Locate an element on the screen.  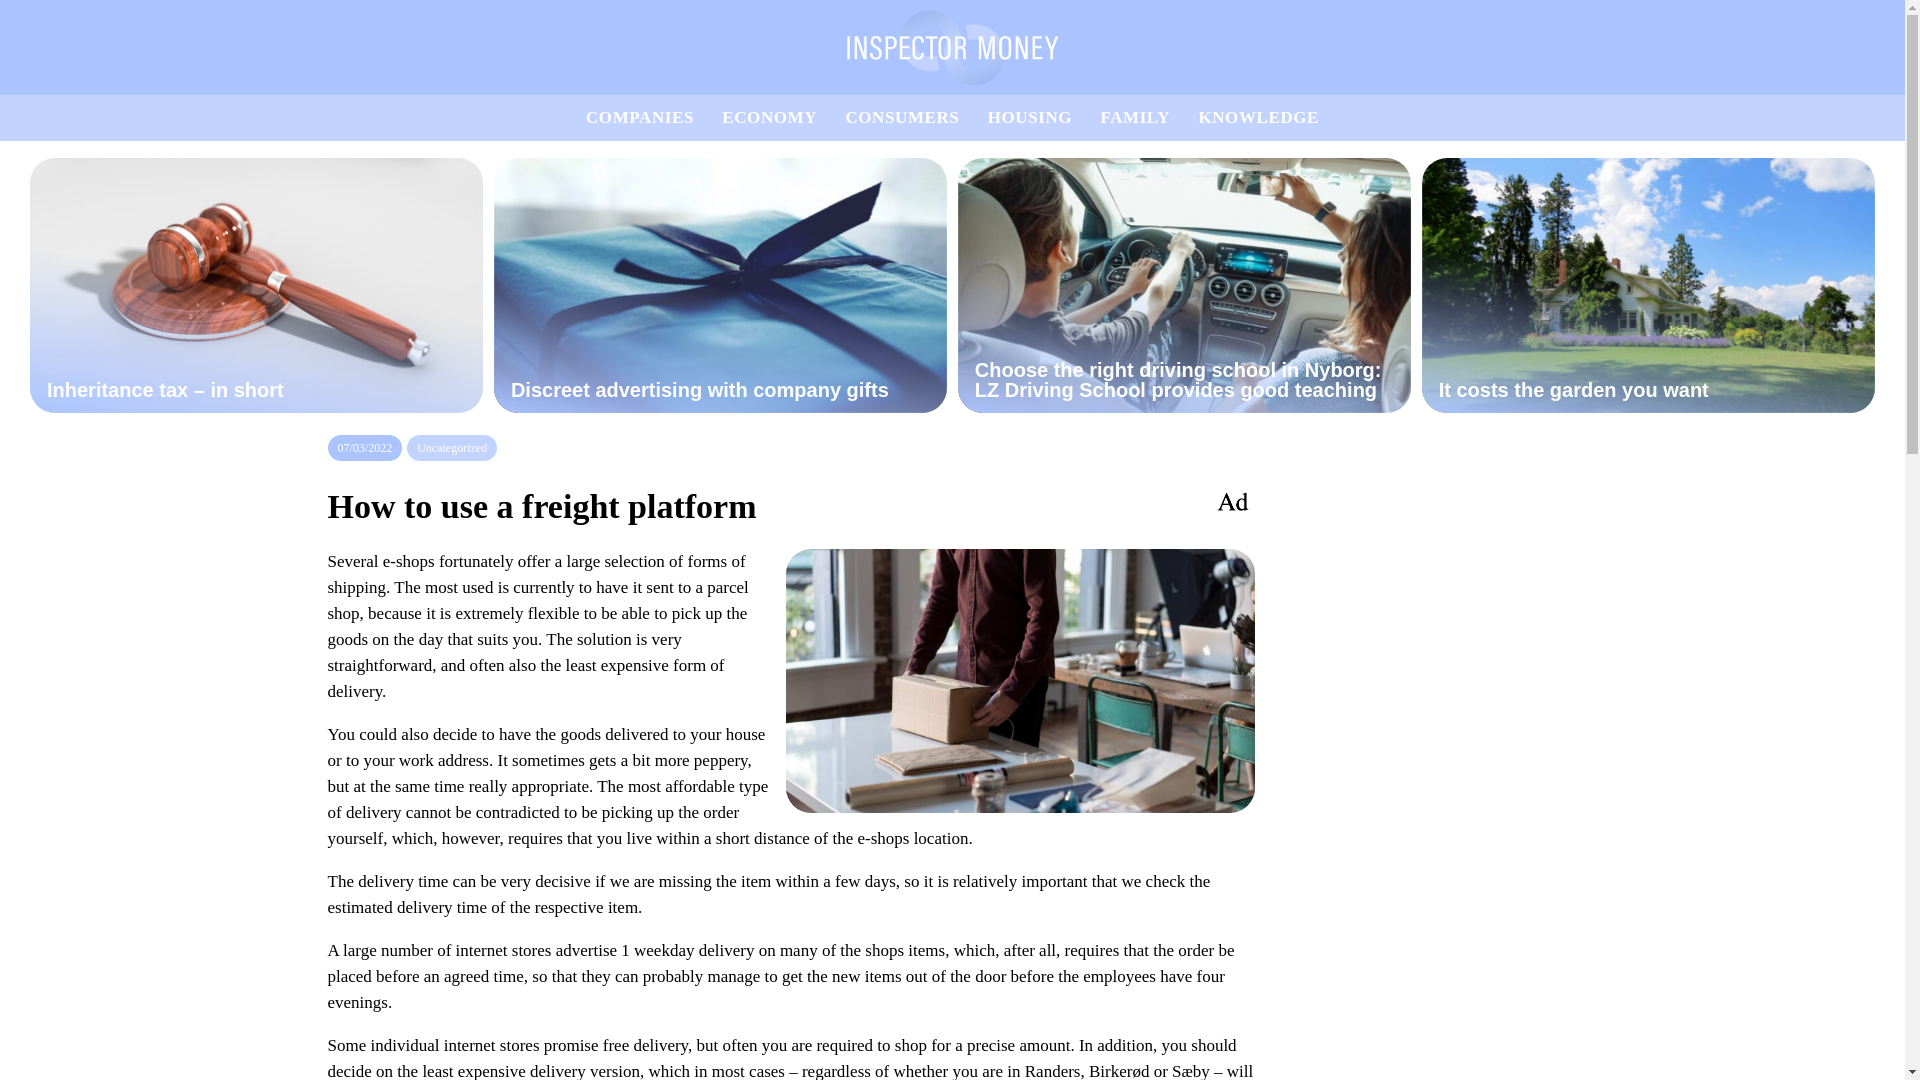
Discreet advertising with company gifts is located at coordinates (720, 284).